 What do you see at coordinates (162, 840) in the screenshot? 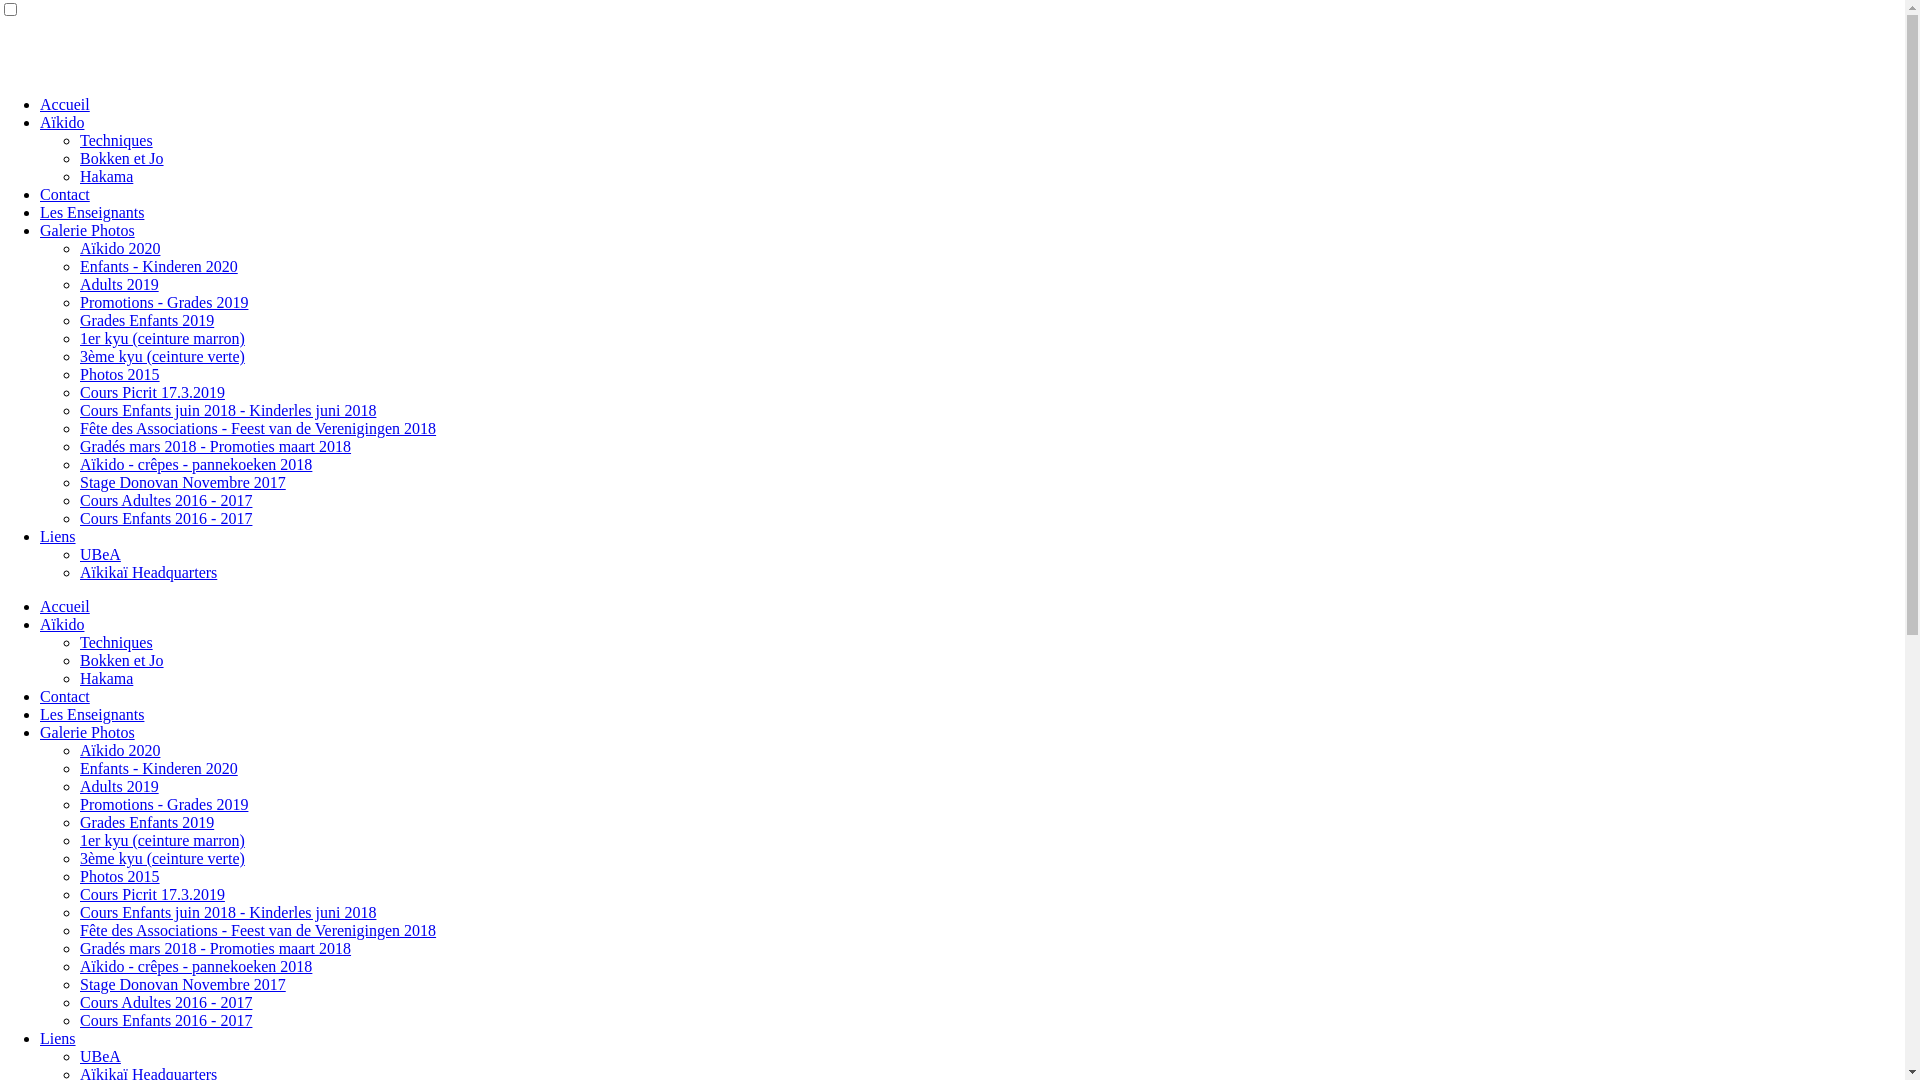
I see `1er kyu (ceinture marron)` at bounding box center [162, 840].